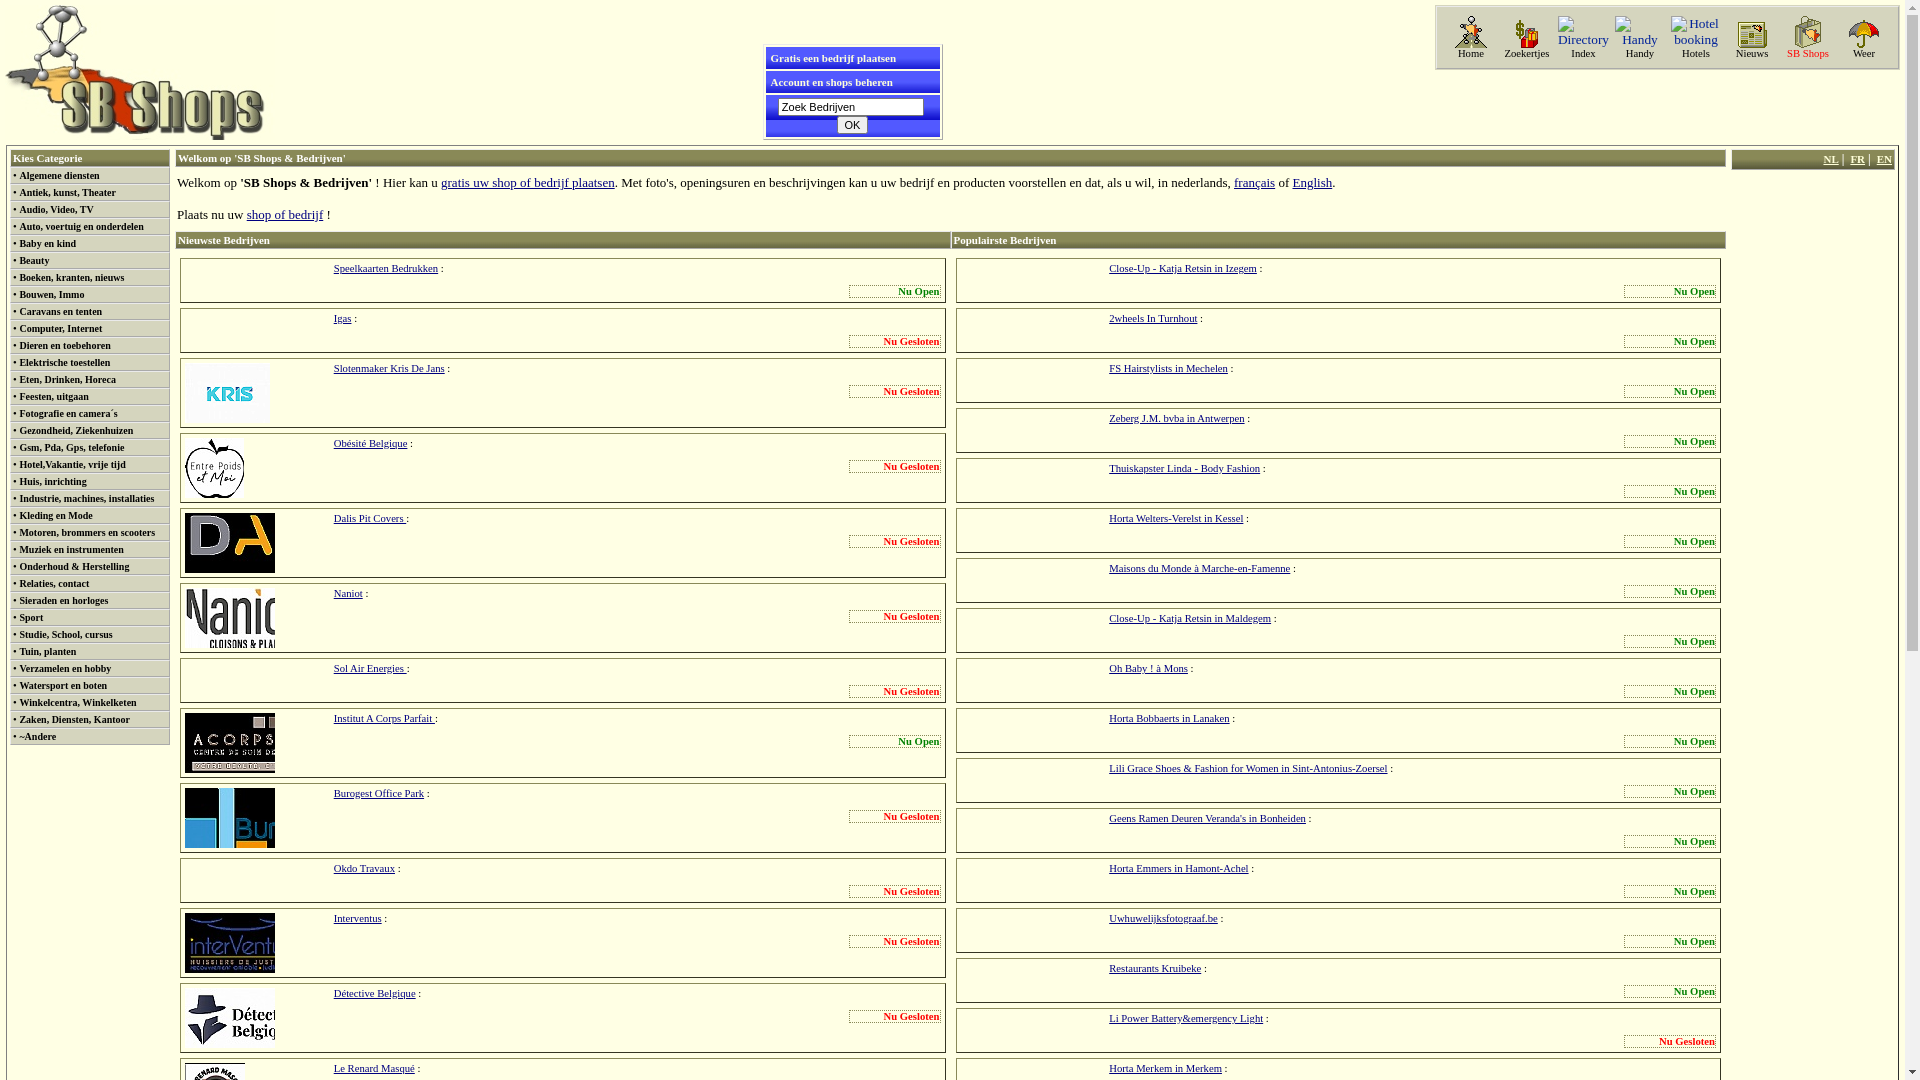 The height and width of the screenshot is (1080, 1920). What do you see at coordinates (1190, 618) in the screenshot?
I see `Close-Up - Katja Retsin in Maldegem` at bounding box center [1190, 618].